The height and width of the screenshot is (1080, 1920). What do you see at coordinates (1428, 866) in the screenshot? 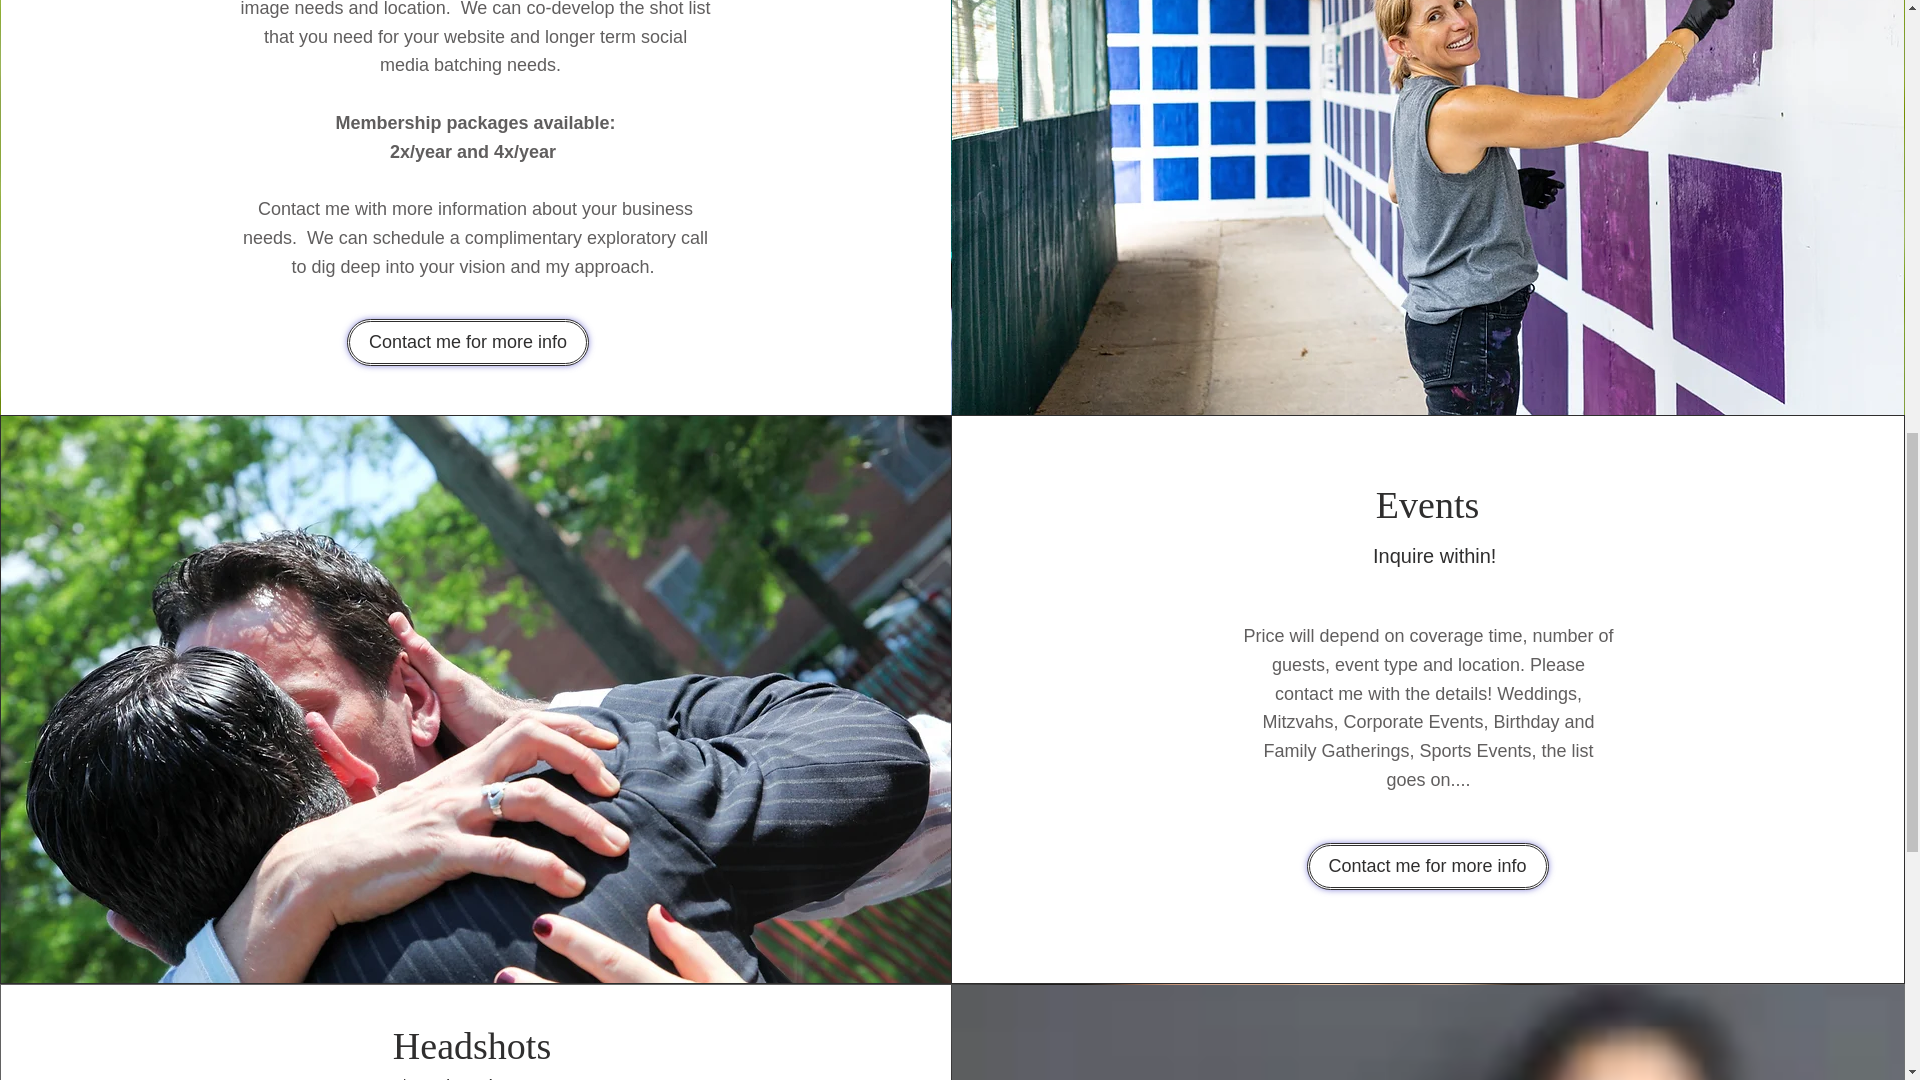
I see `Contact me for more info` at bounding box center [1428, 866].